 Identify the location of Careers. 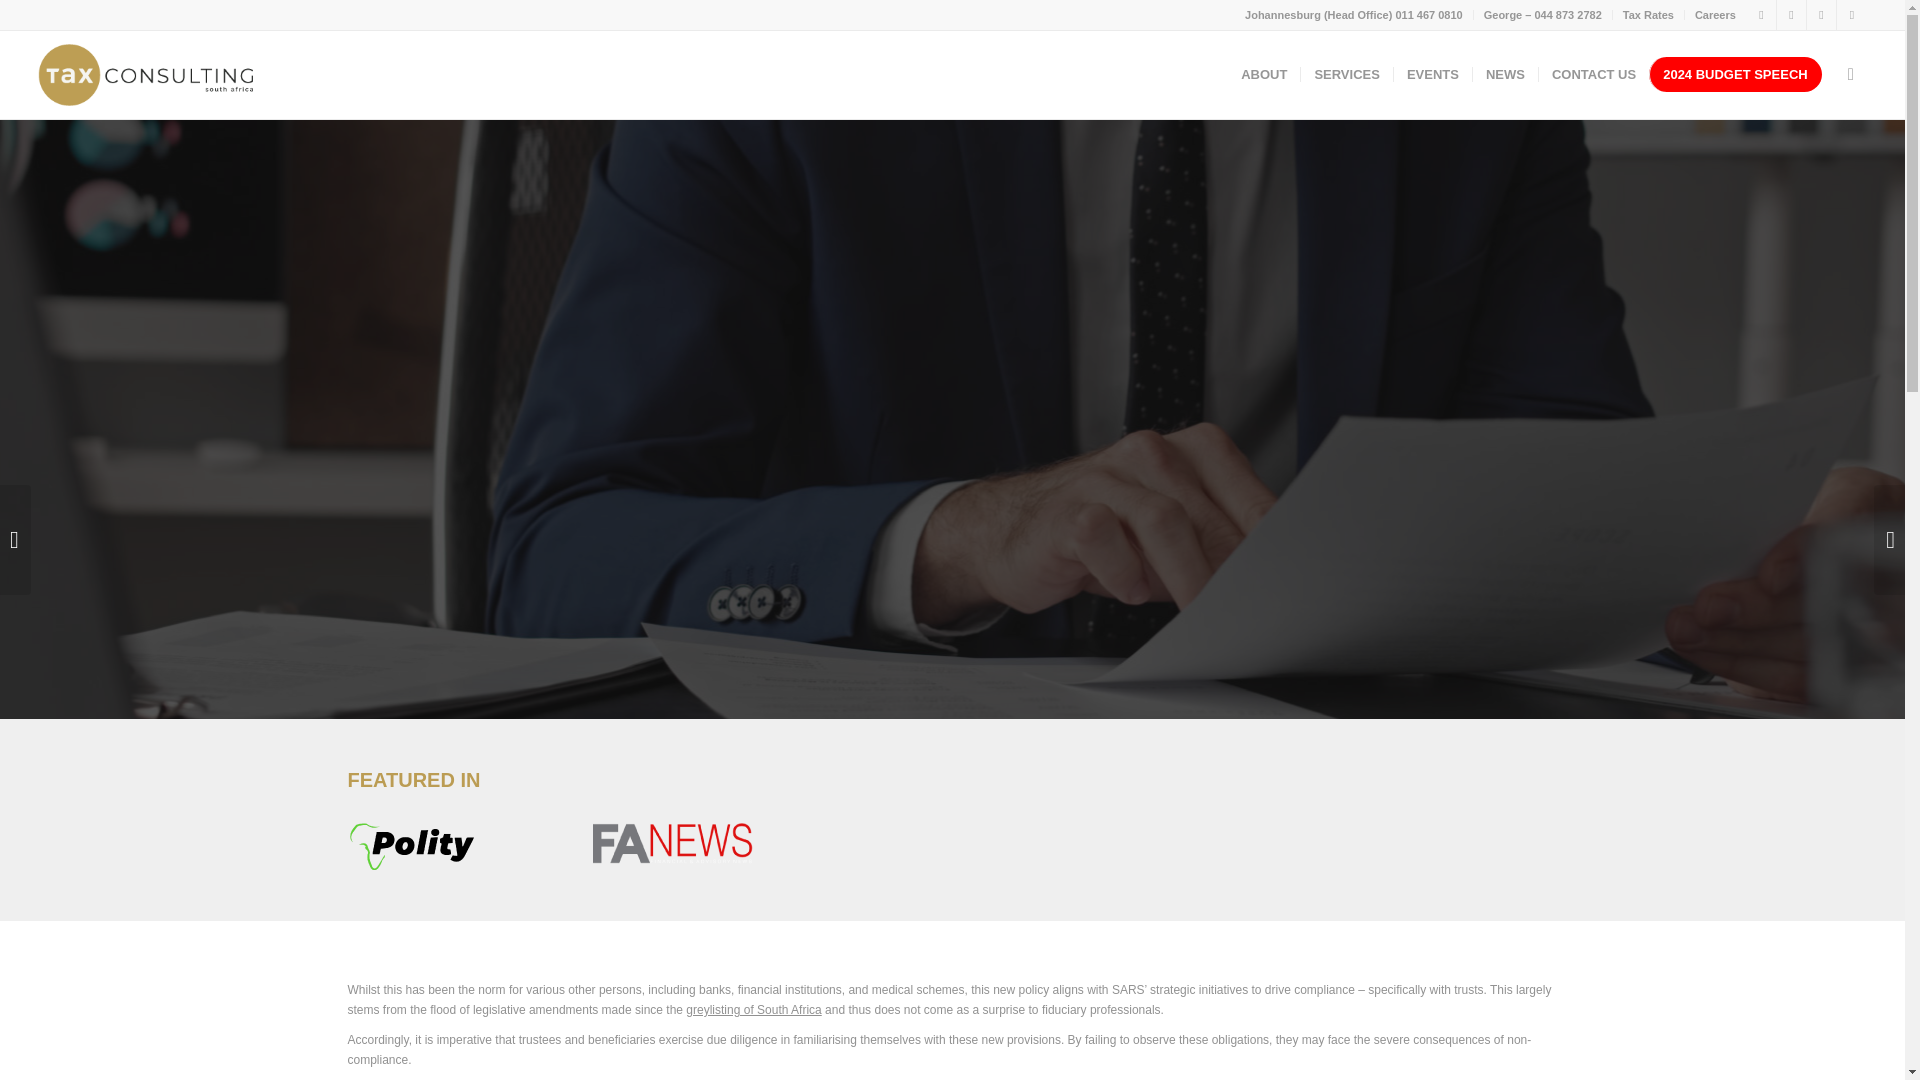
(1715, 15).